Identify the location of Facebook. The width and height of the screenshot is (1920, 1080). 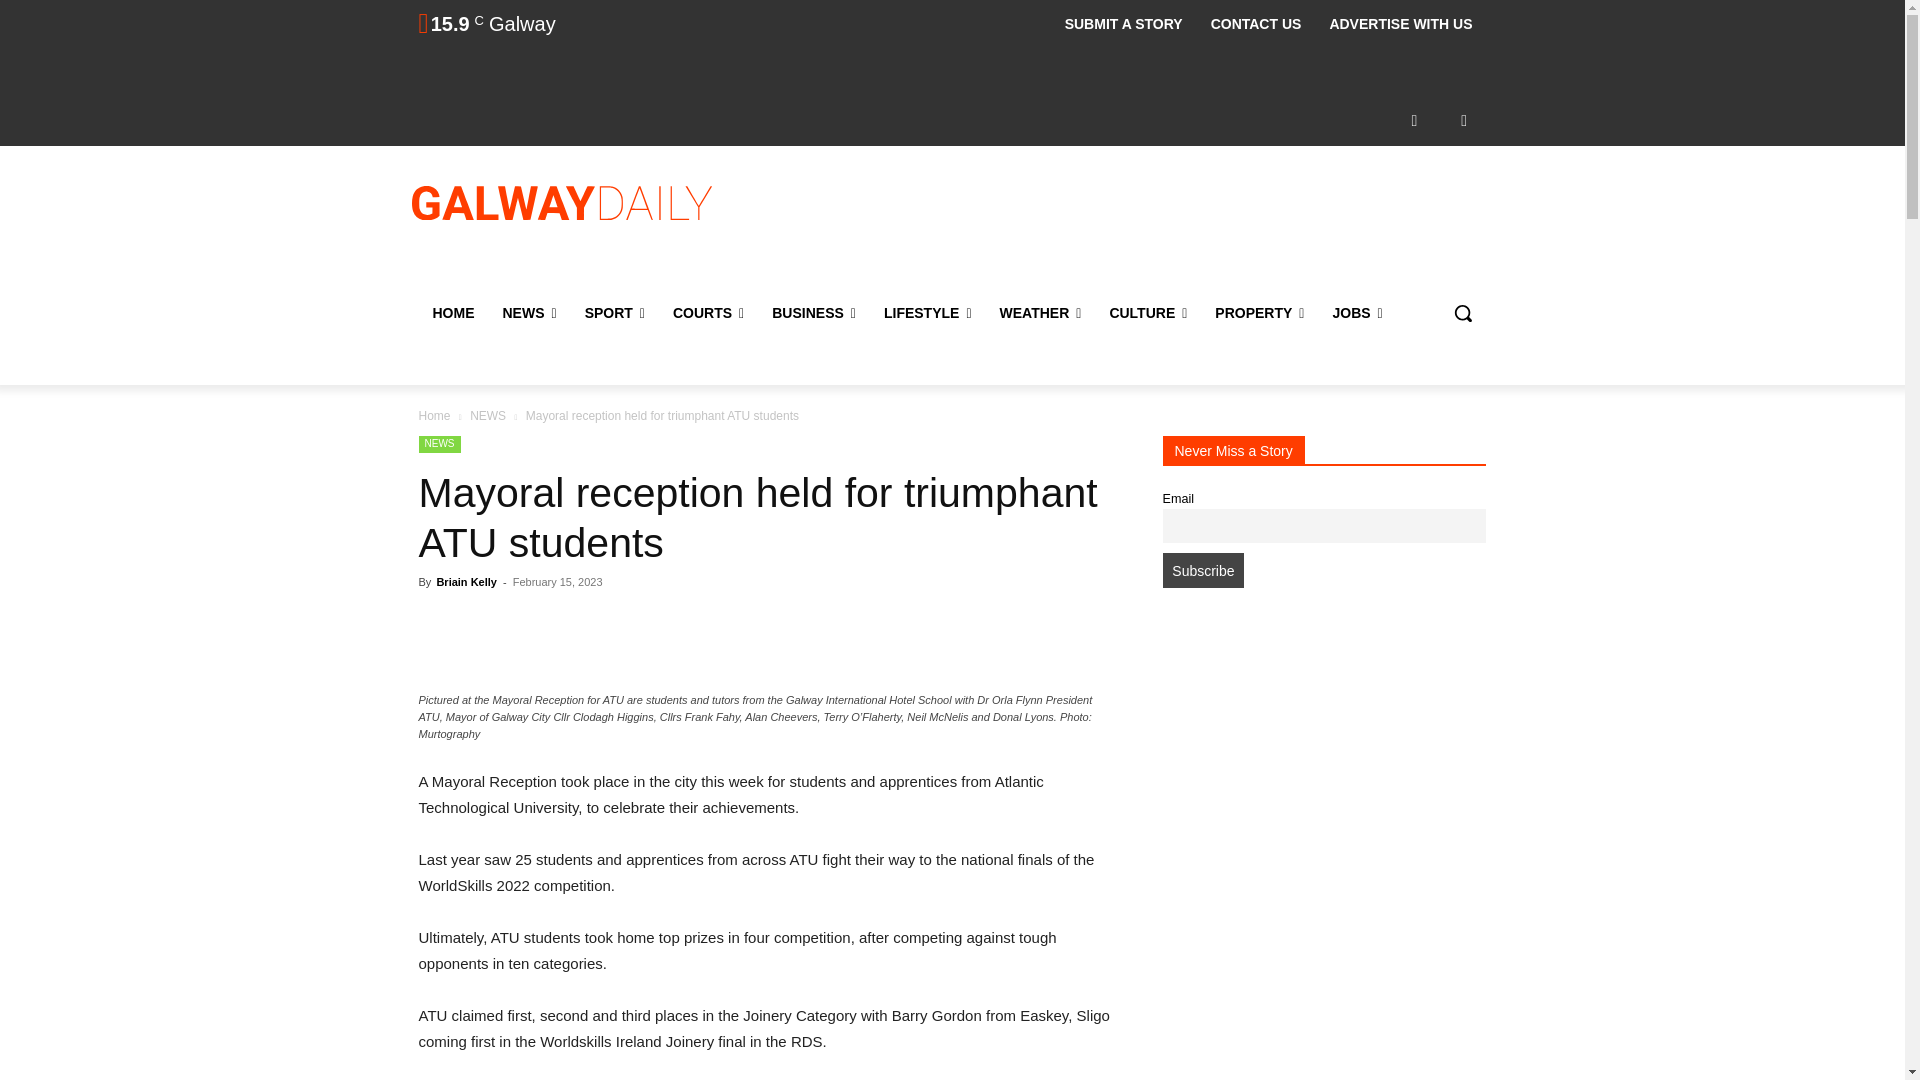
(1414, 120).